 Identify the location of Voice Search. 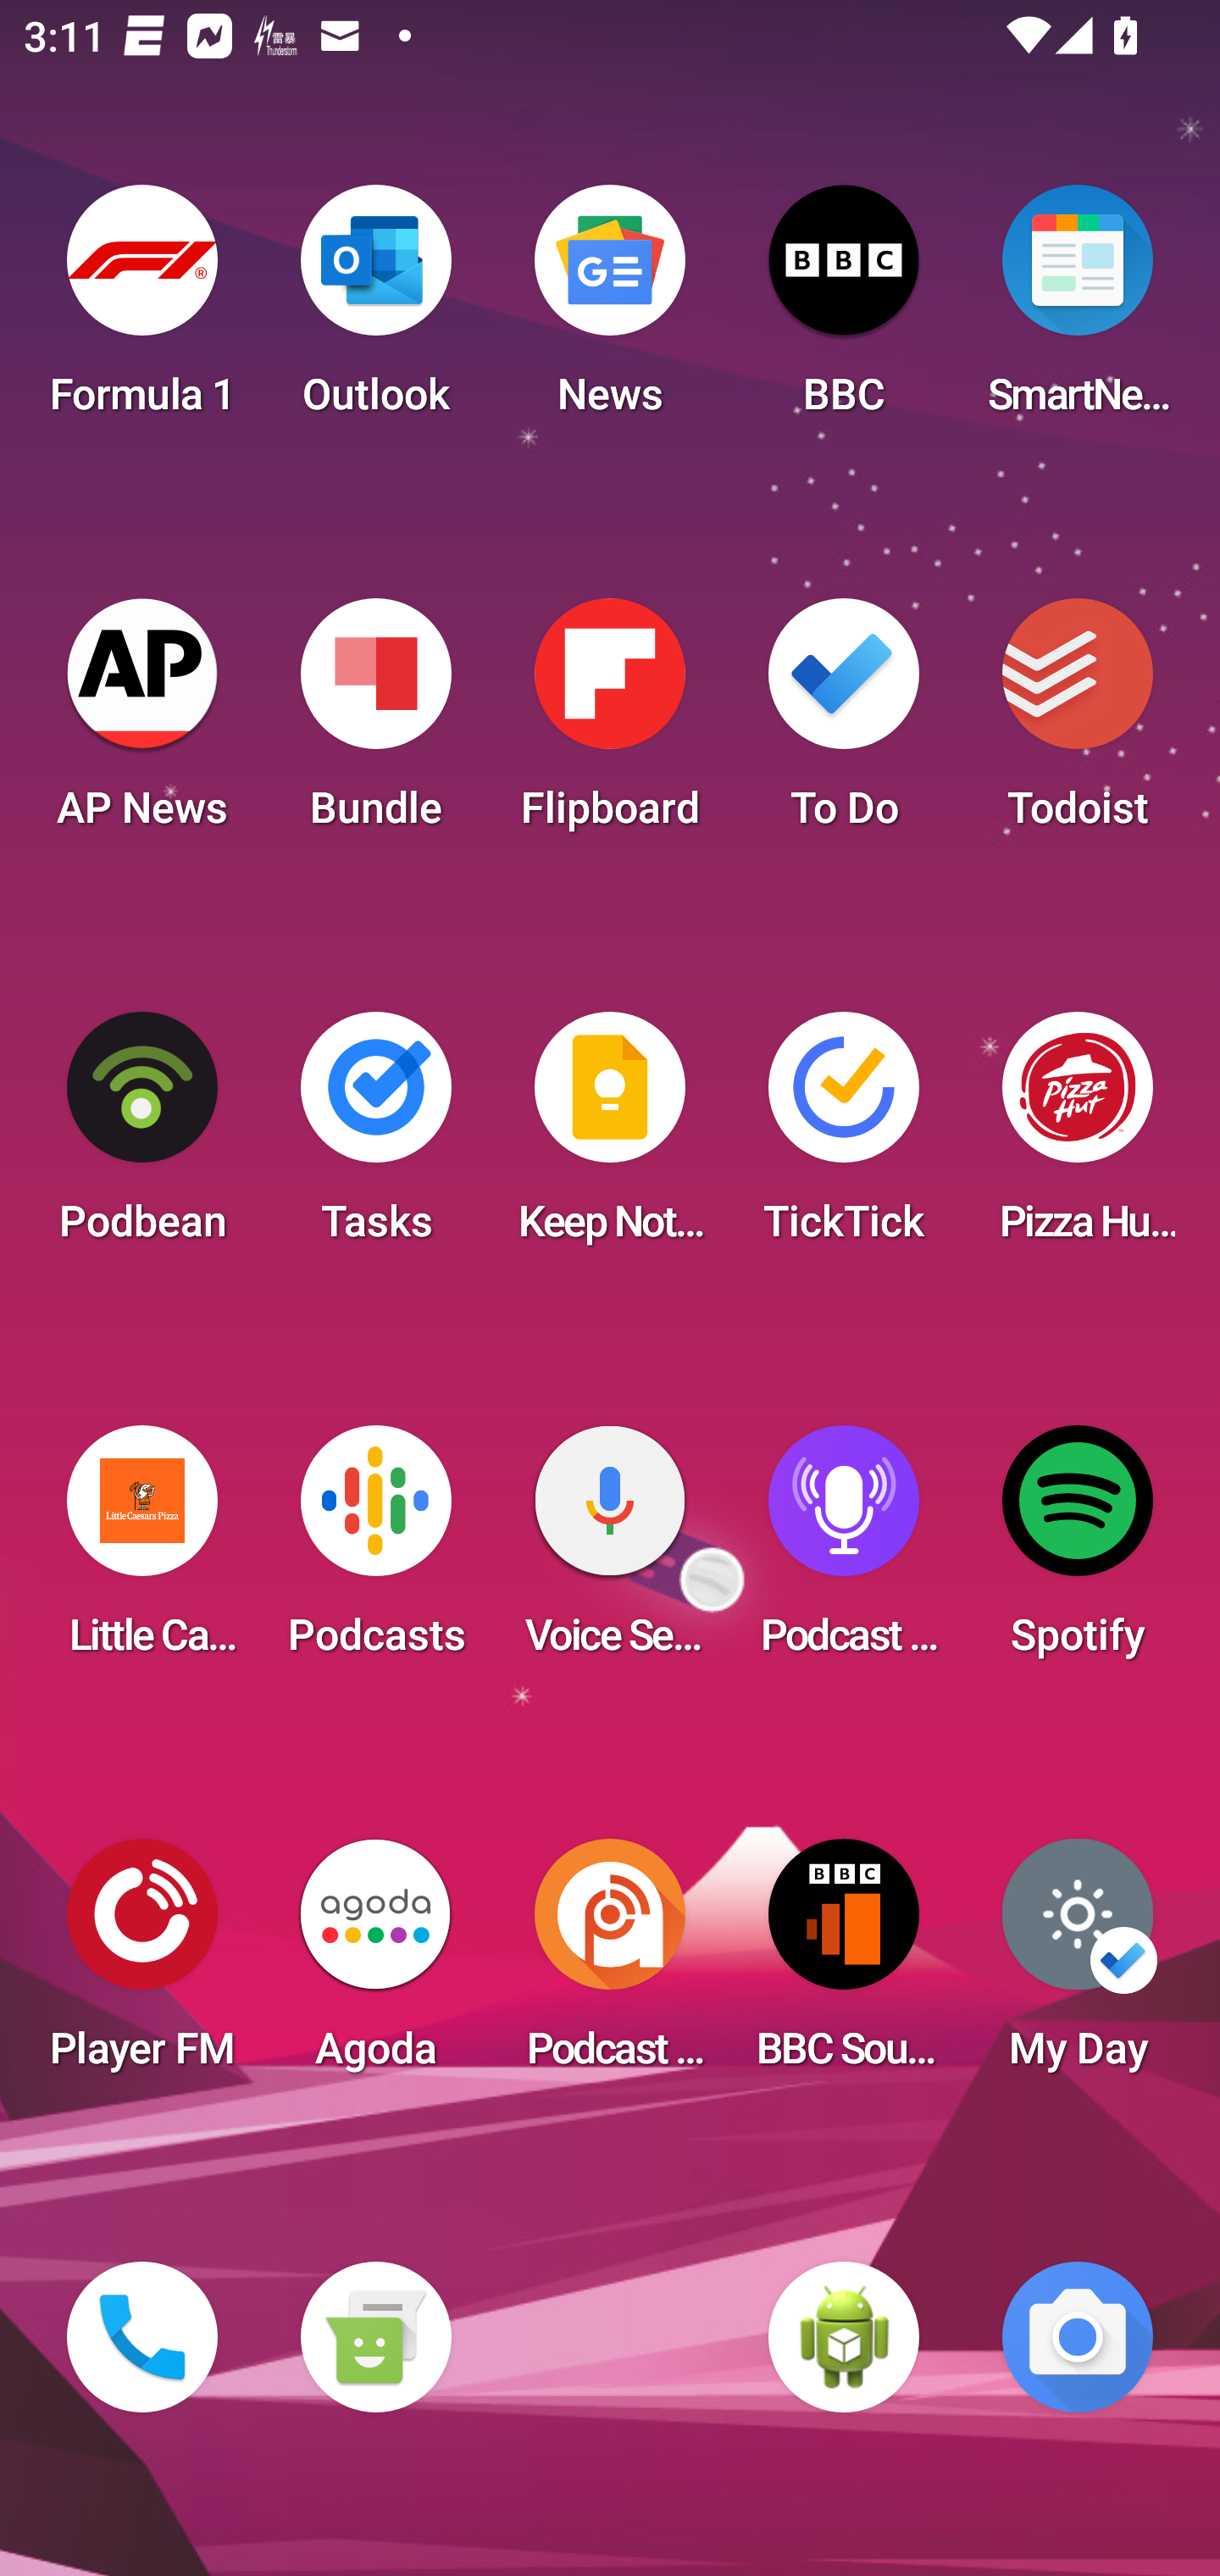
(610, 1551).